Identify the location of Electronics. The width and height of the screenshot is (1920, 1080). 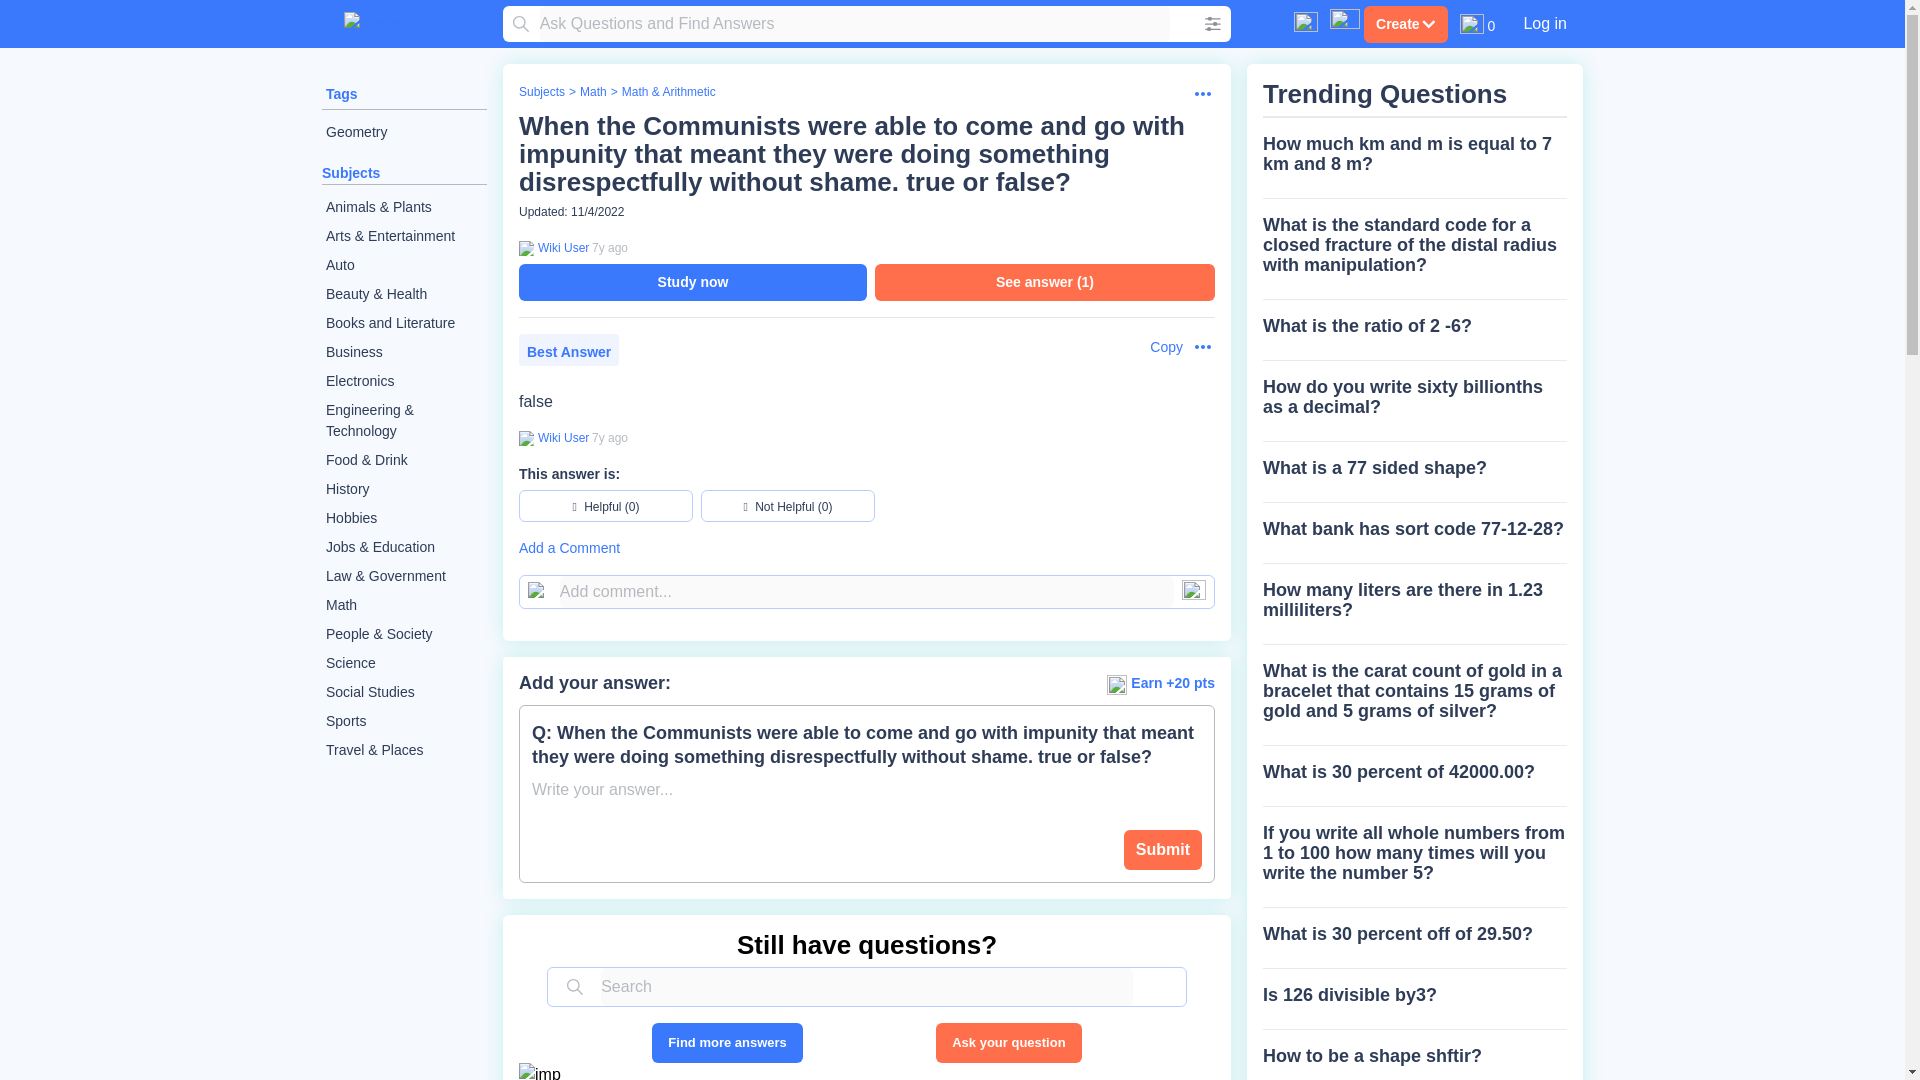
(404, 382).